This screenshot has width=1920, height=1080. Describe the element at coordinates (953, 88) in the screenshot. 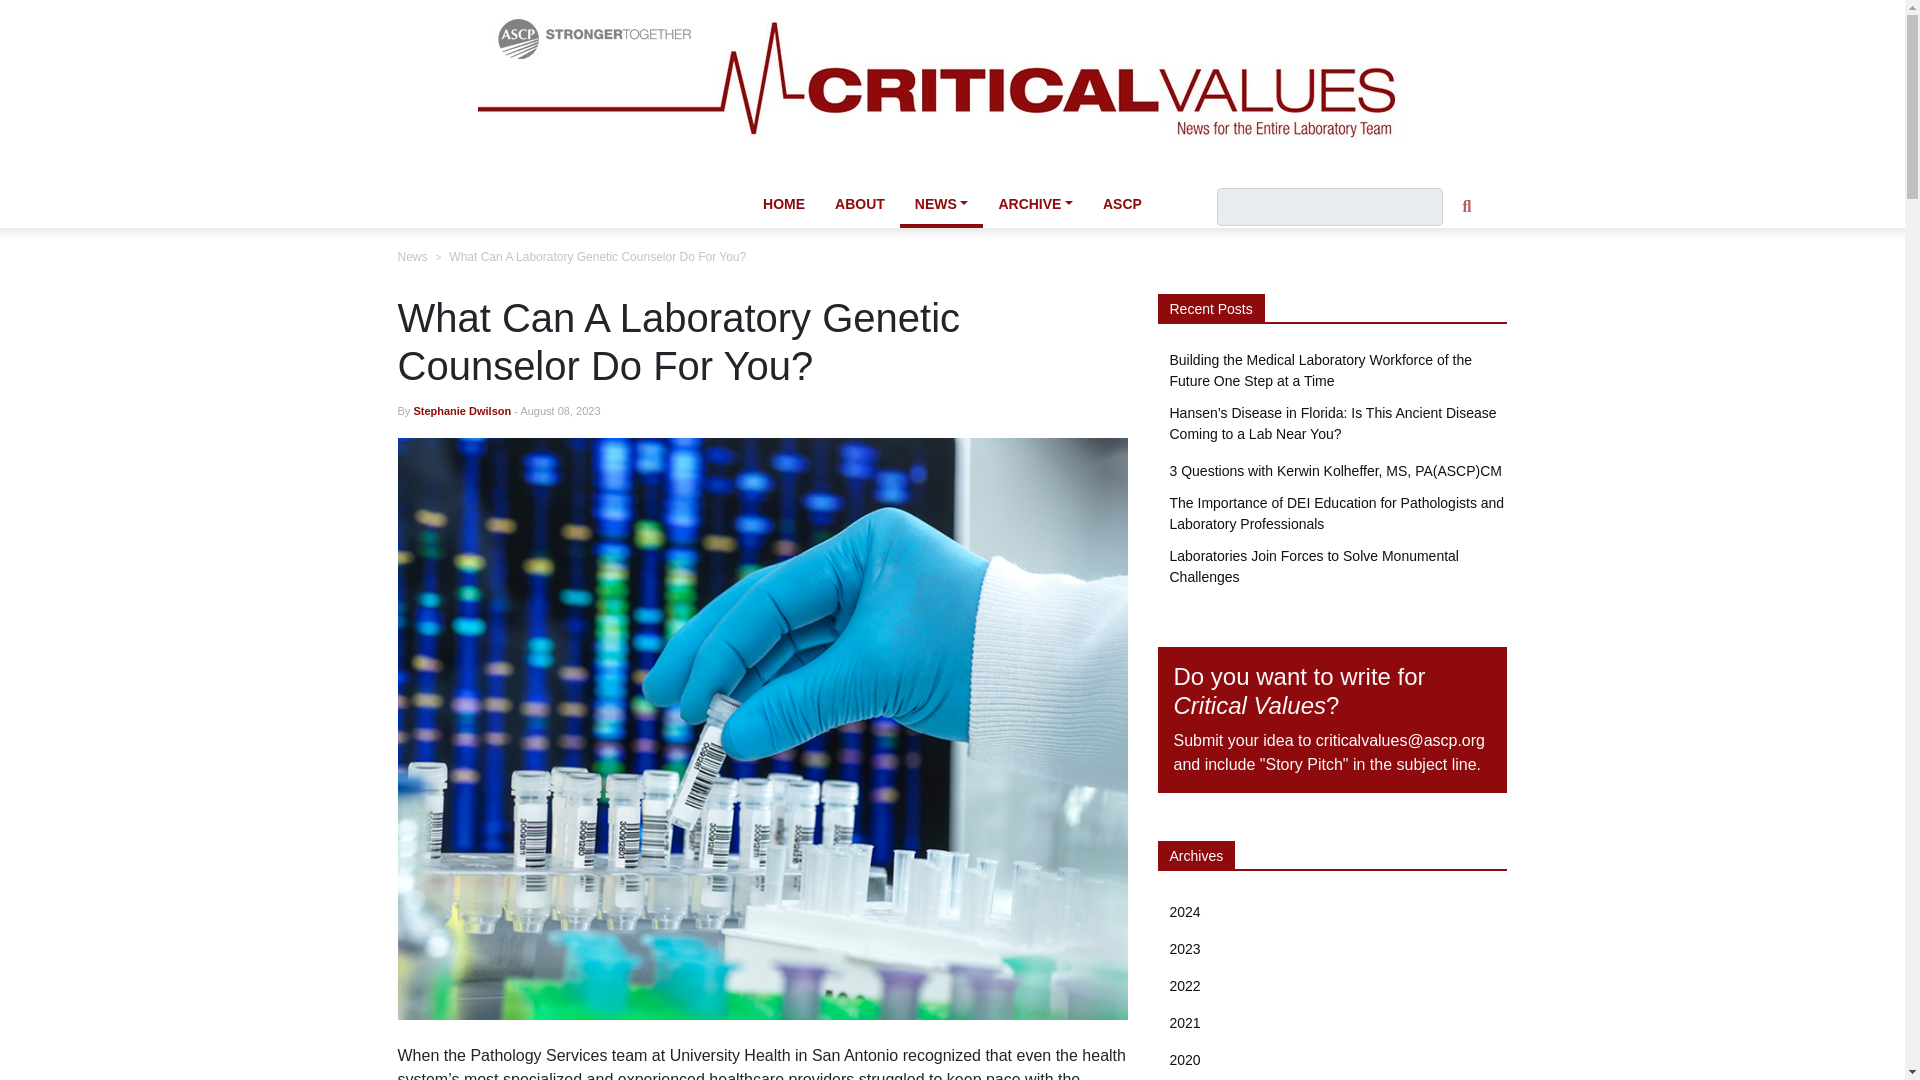

I see `ASCP Critical Values` at that location.